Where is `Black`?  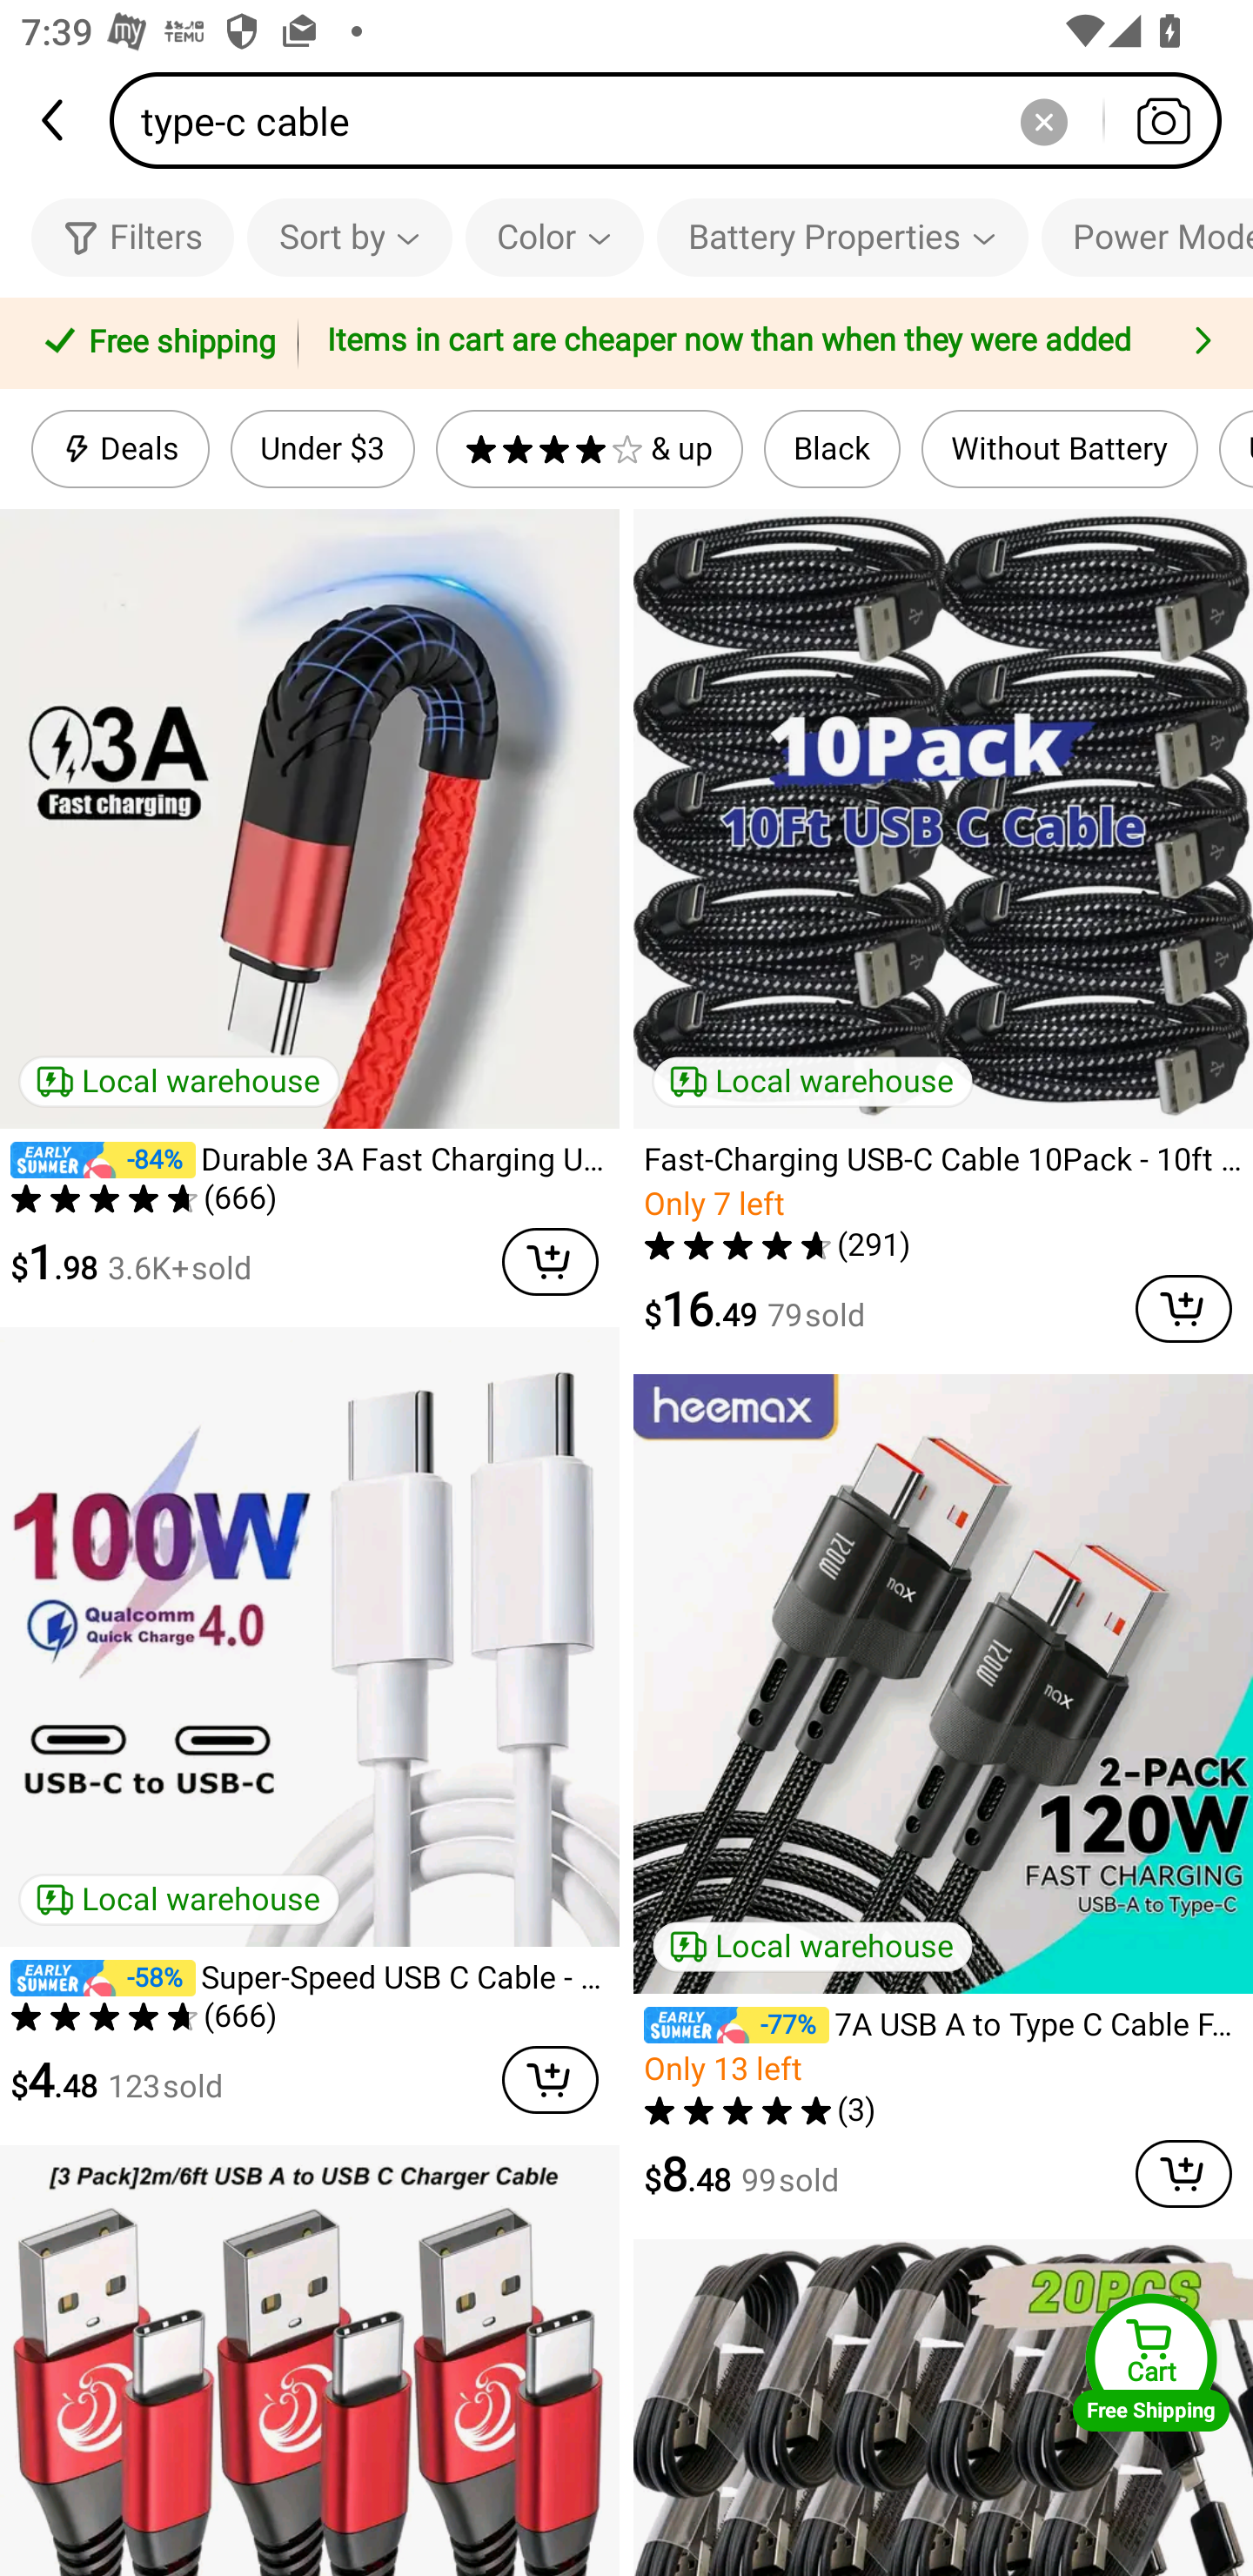 Black is located at coordinates (832, 449).